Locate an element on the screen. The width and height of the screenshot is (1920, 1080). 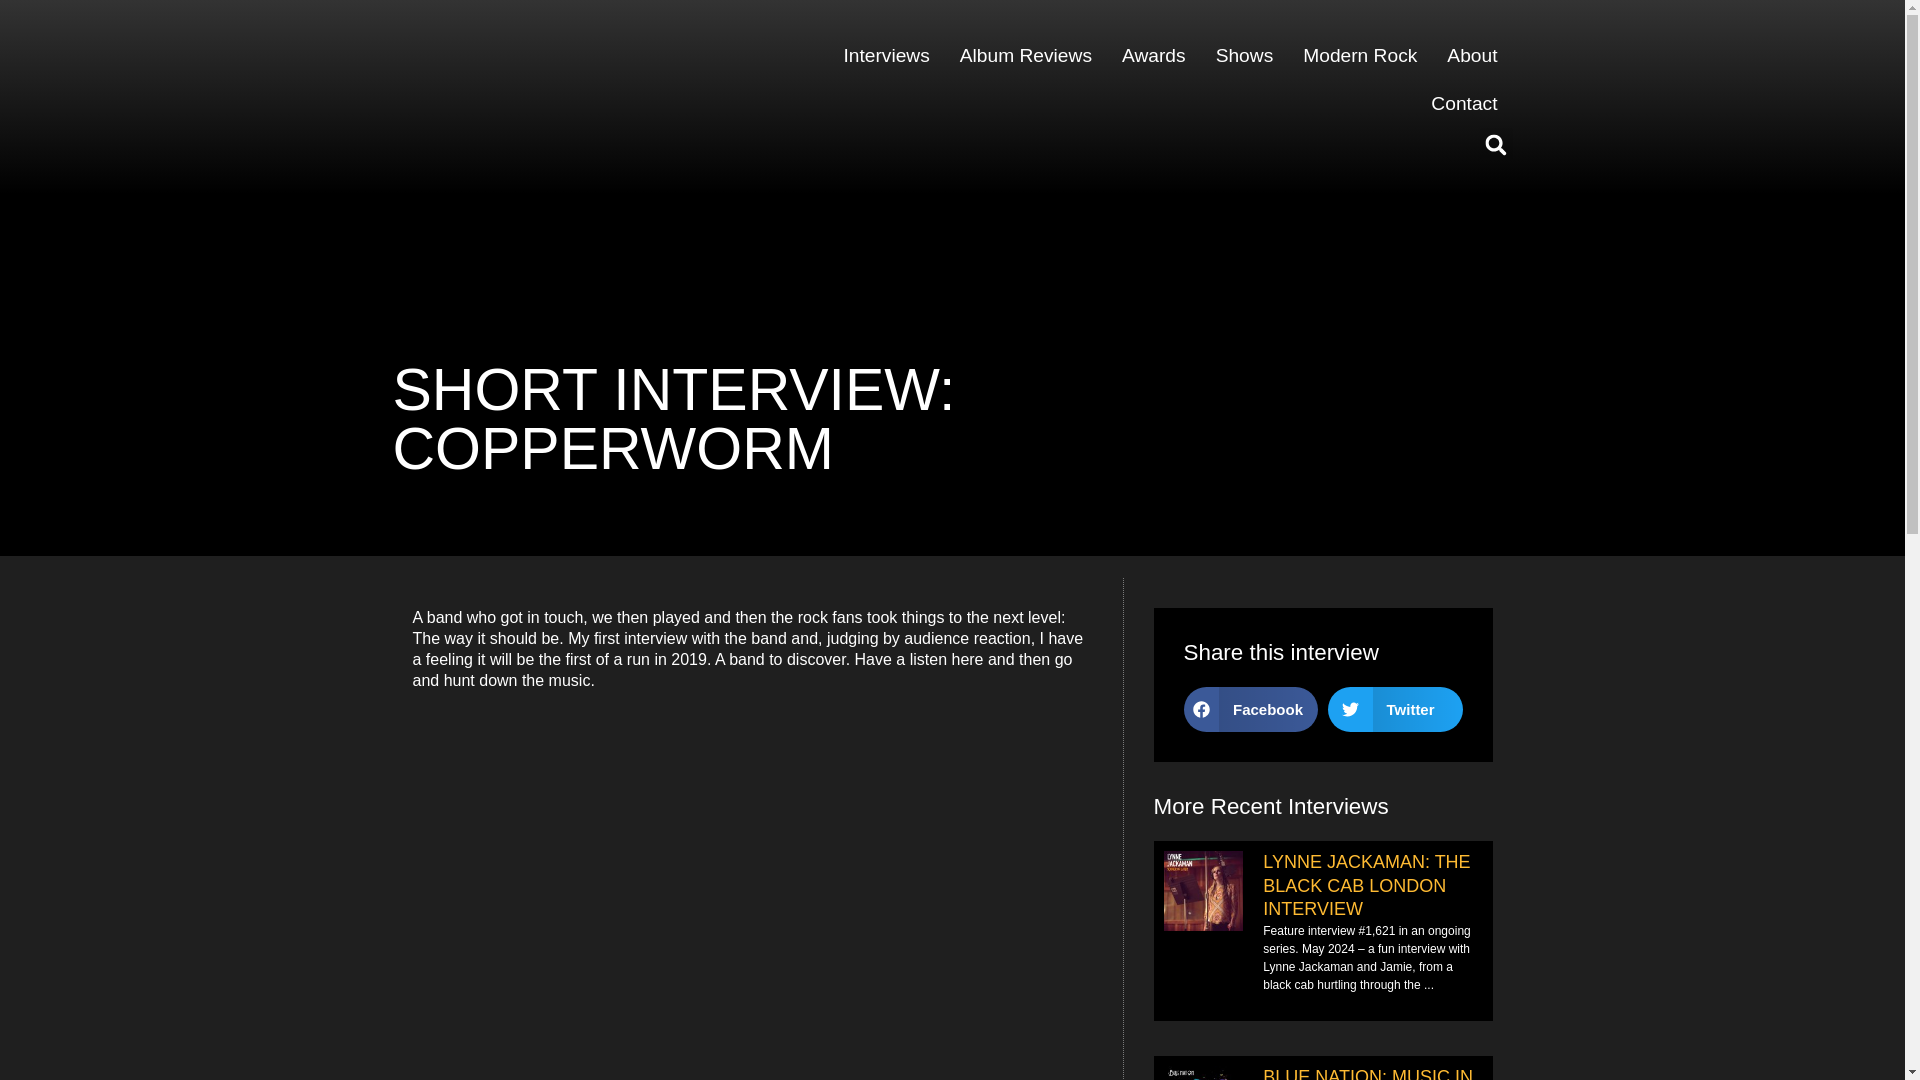
Album Reviews is located at coordinates (1026, 56).